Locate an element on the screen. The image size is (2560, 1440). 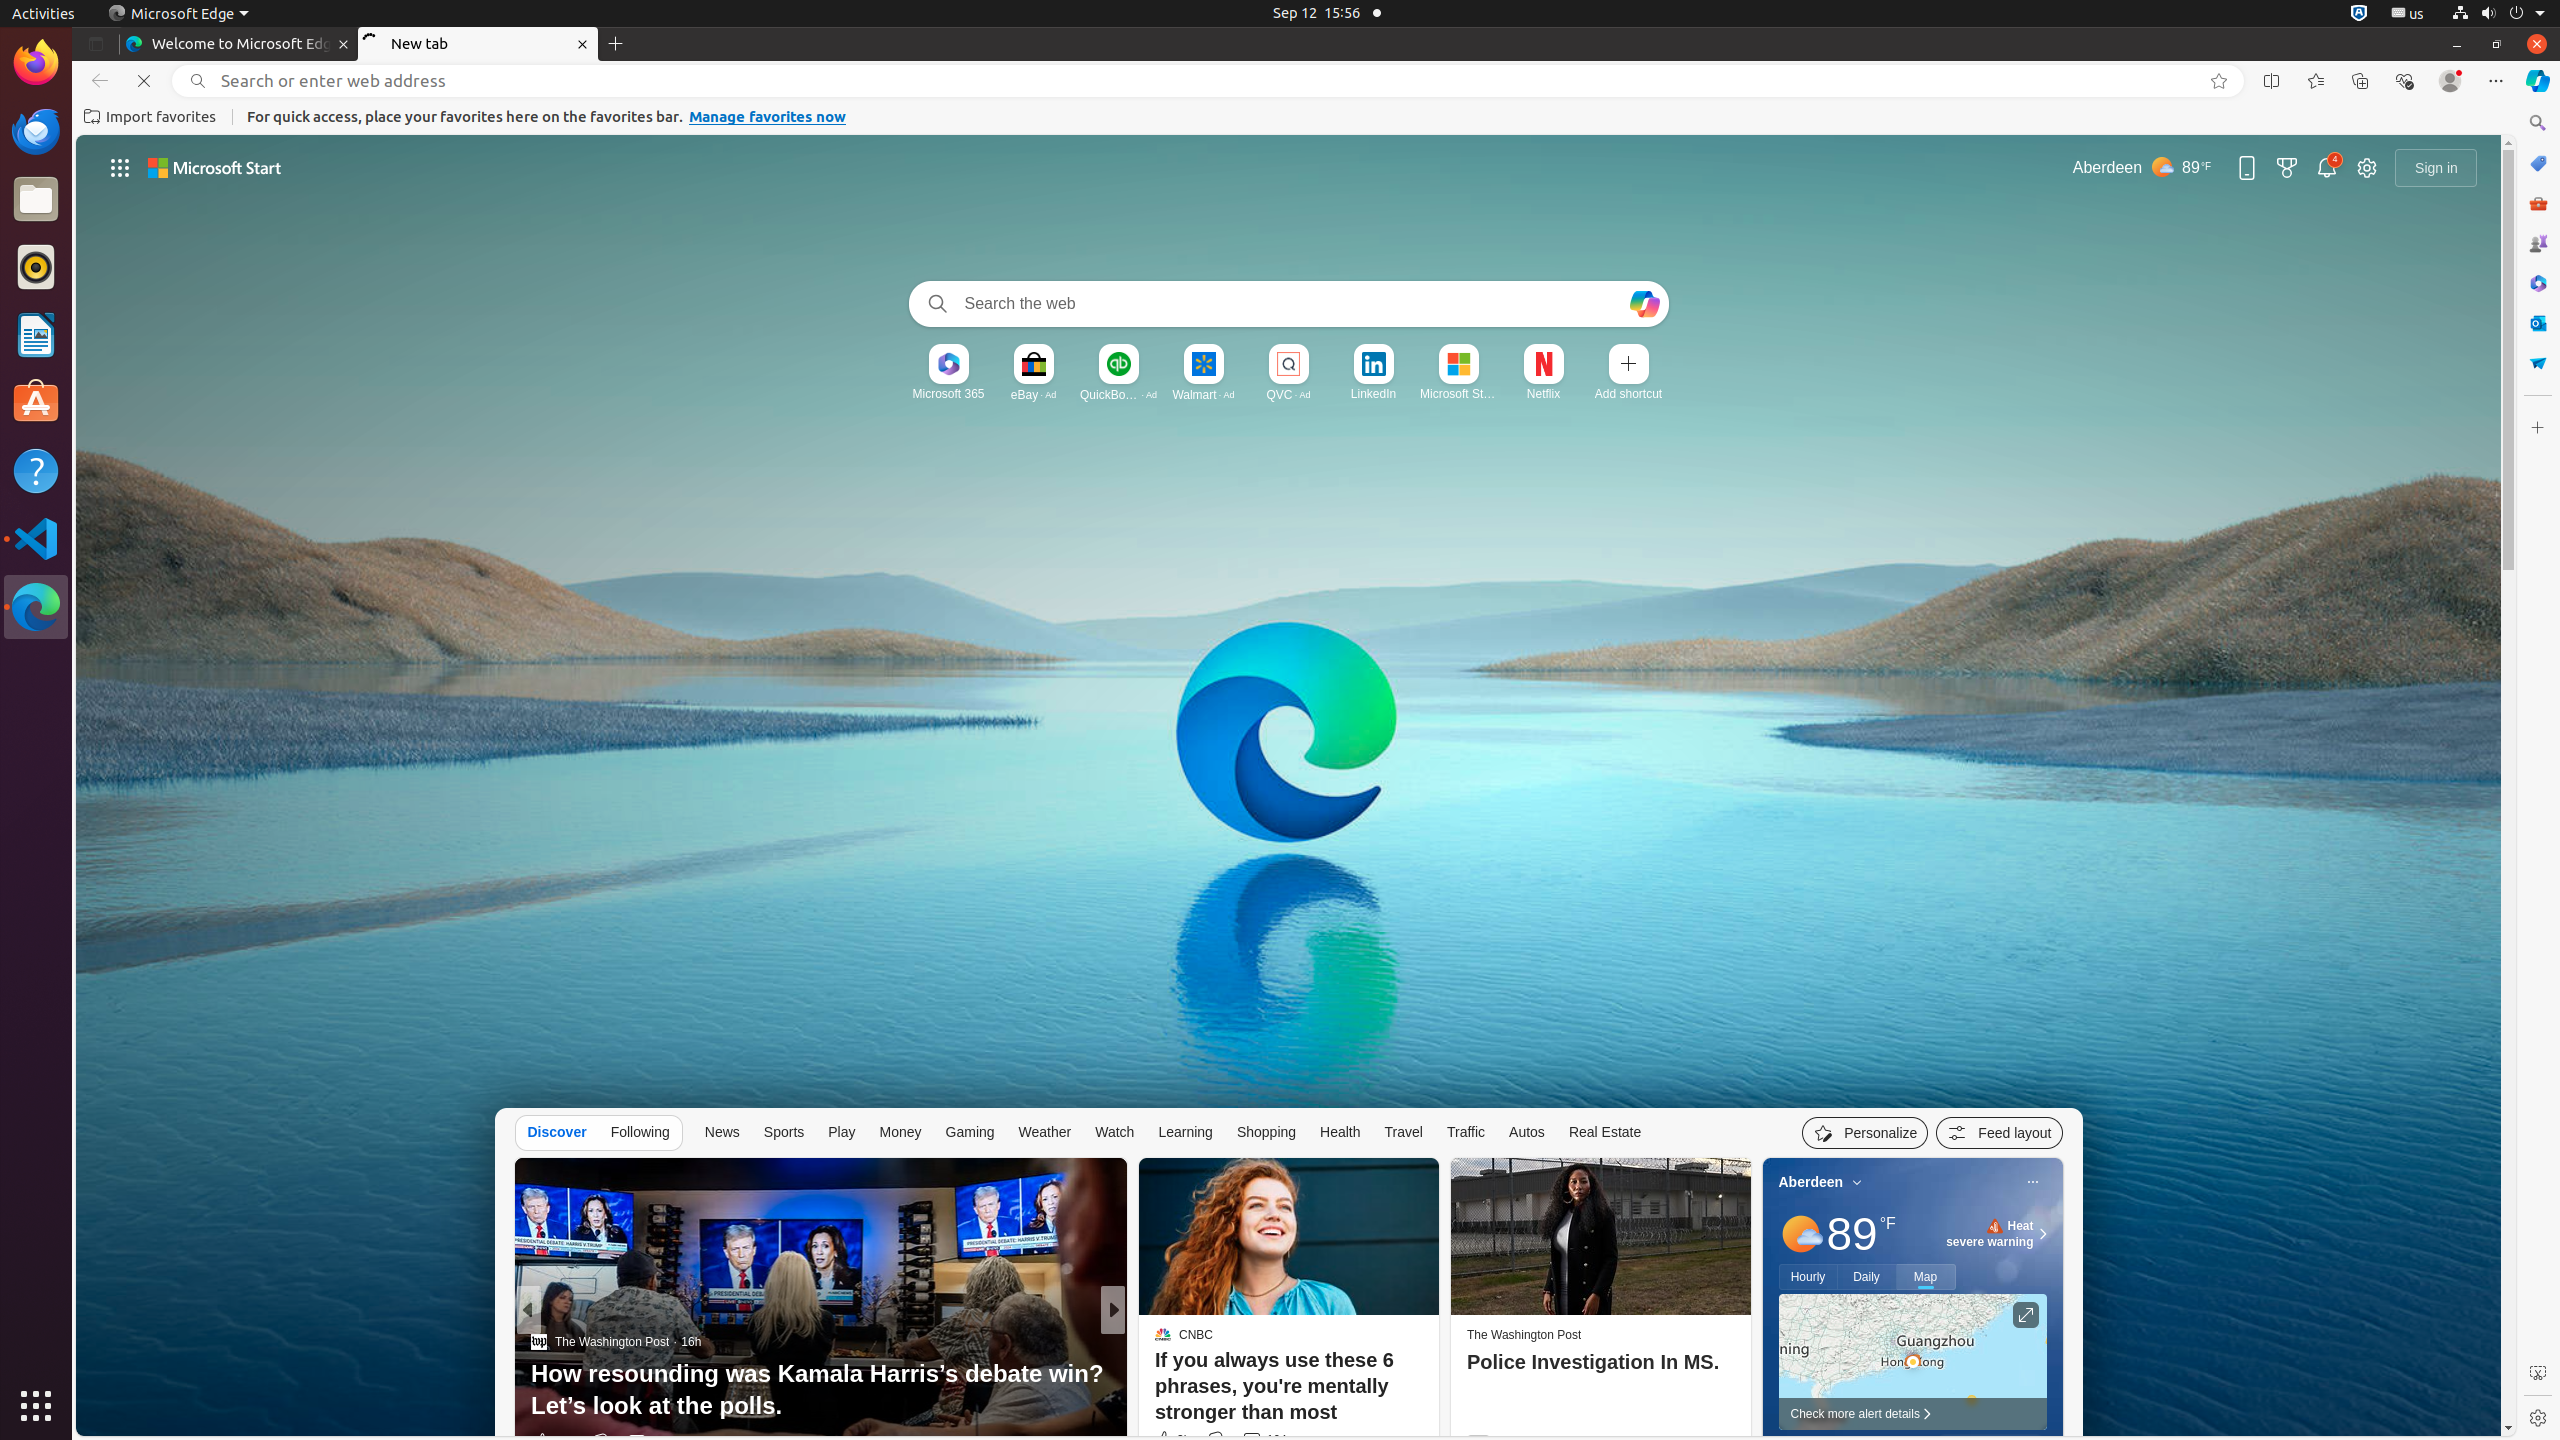
Microsoft 365 is located at coordinates (2538, 283).